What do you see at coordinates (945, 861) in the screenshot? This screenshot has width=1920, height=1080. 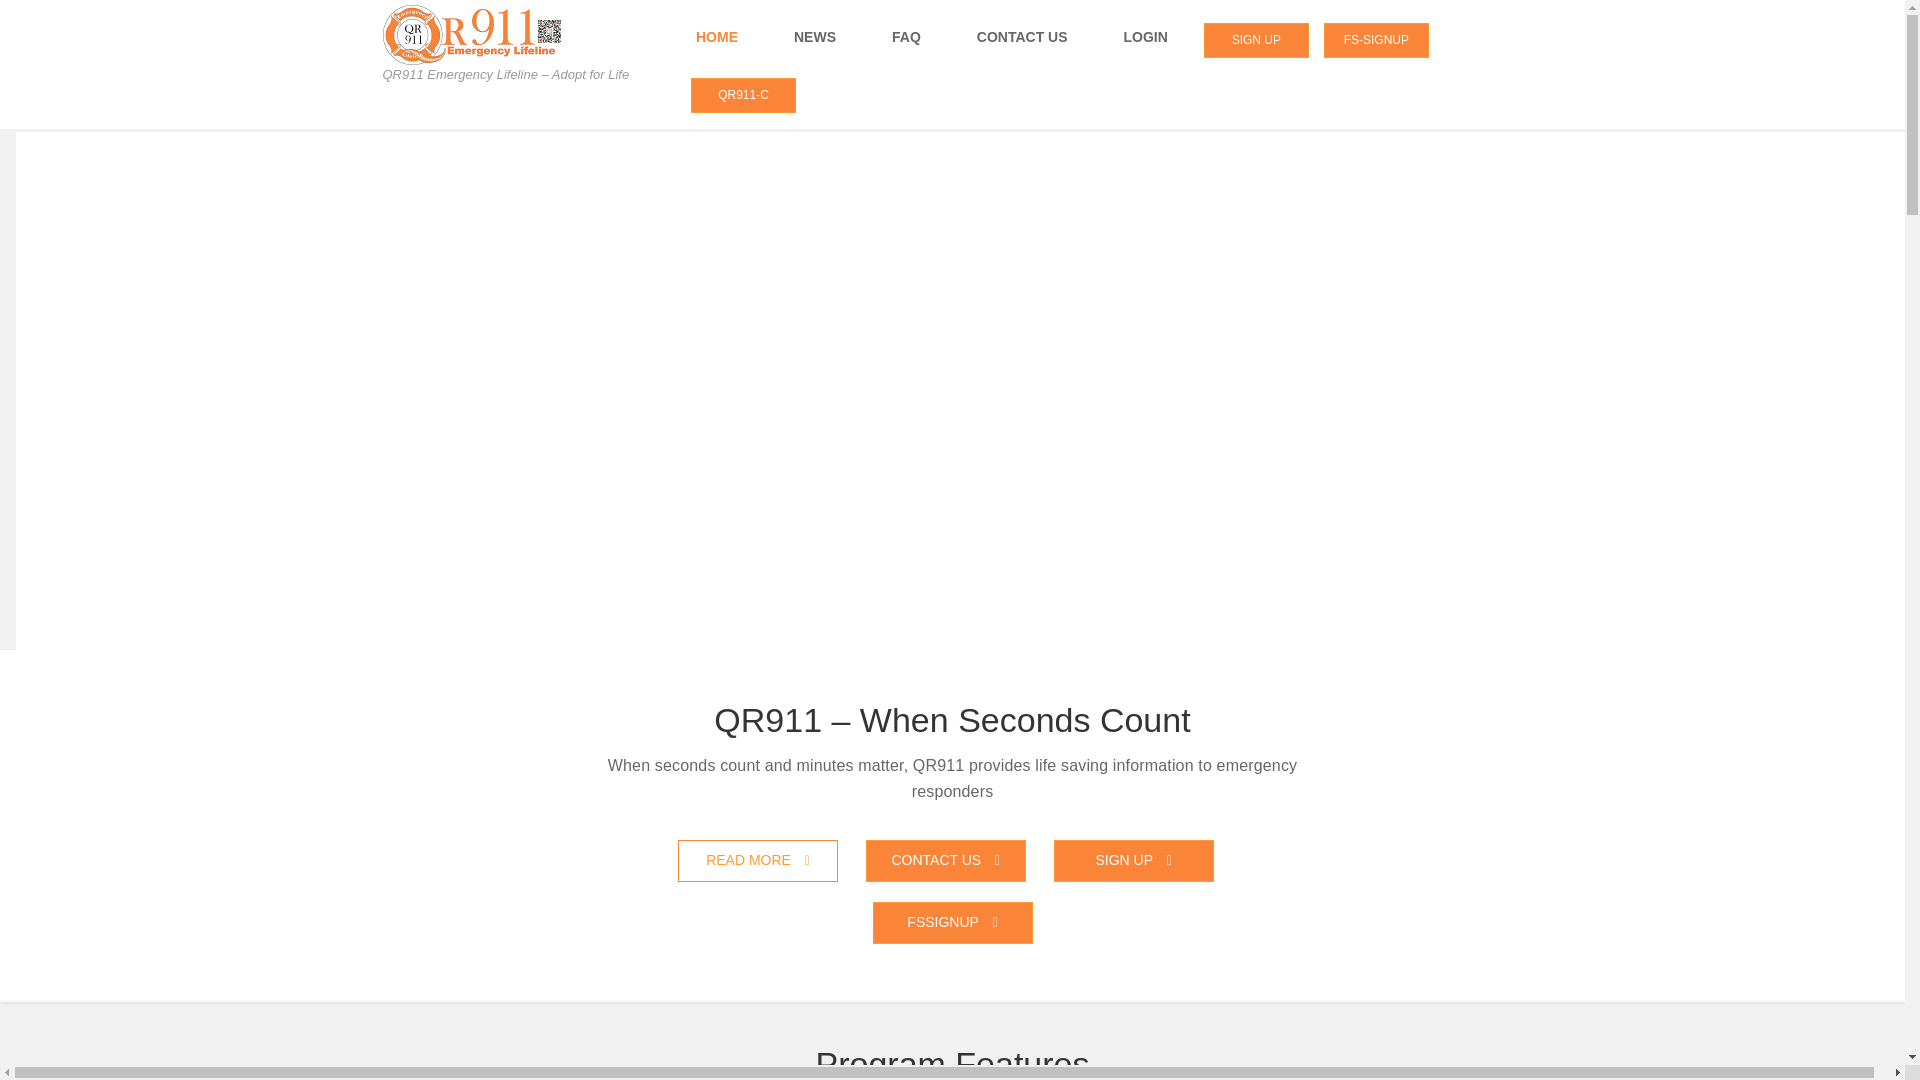 I see `CONTACT US` at bounding box center [945, 861].